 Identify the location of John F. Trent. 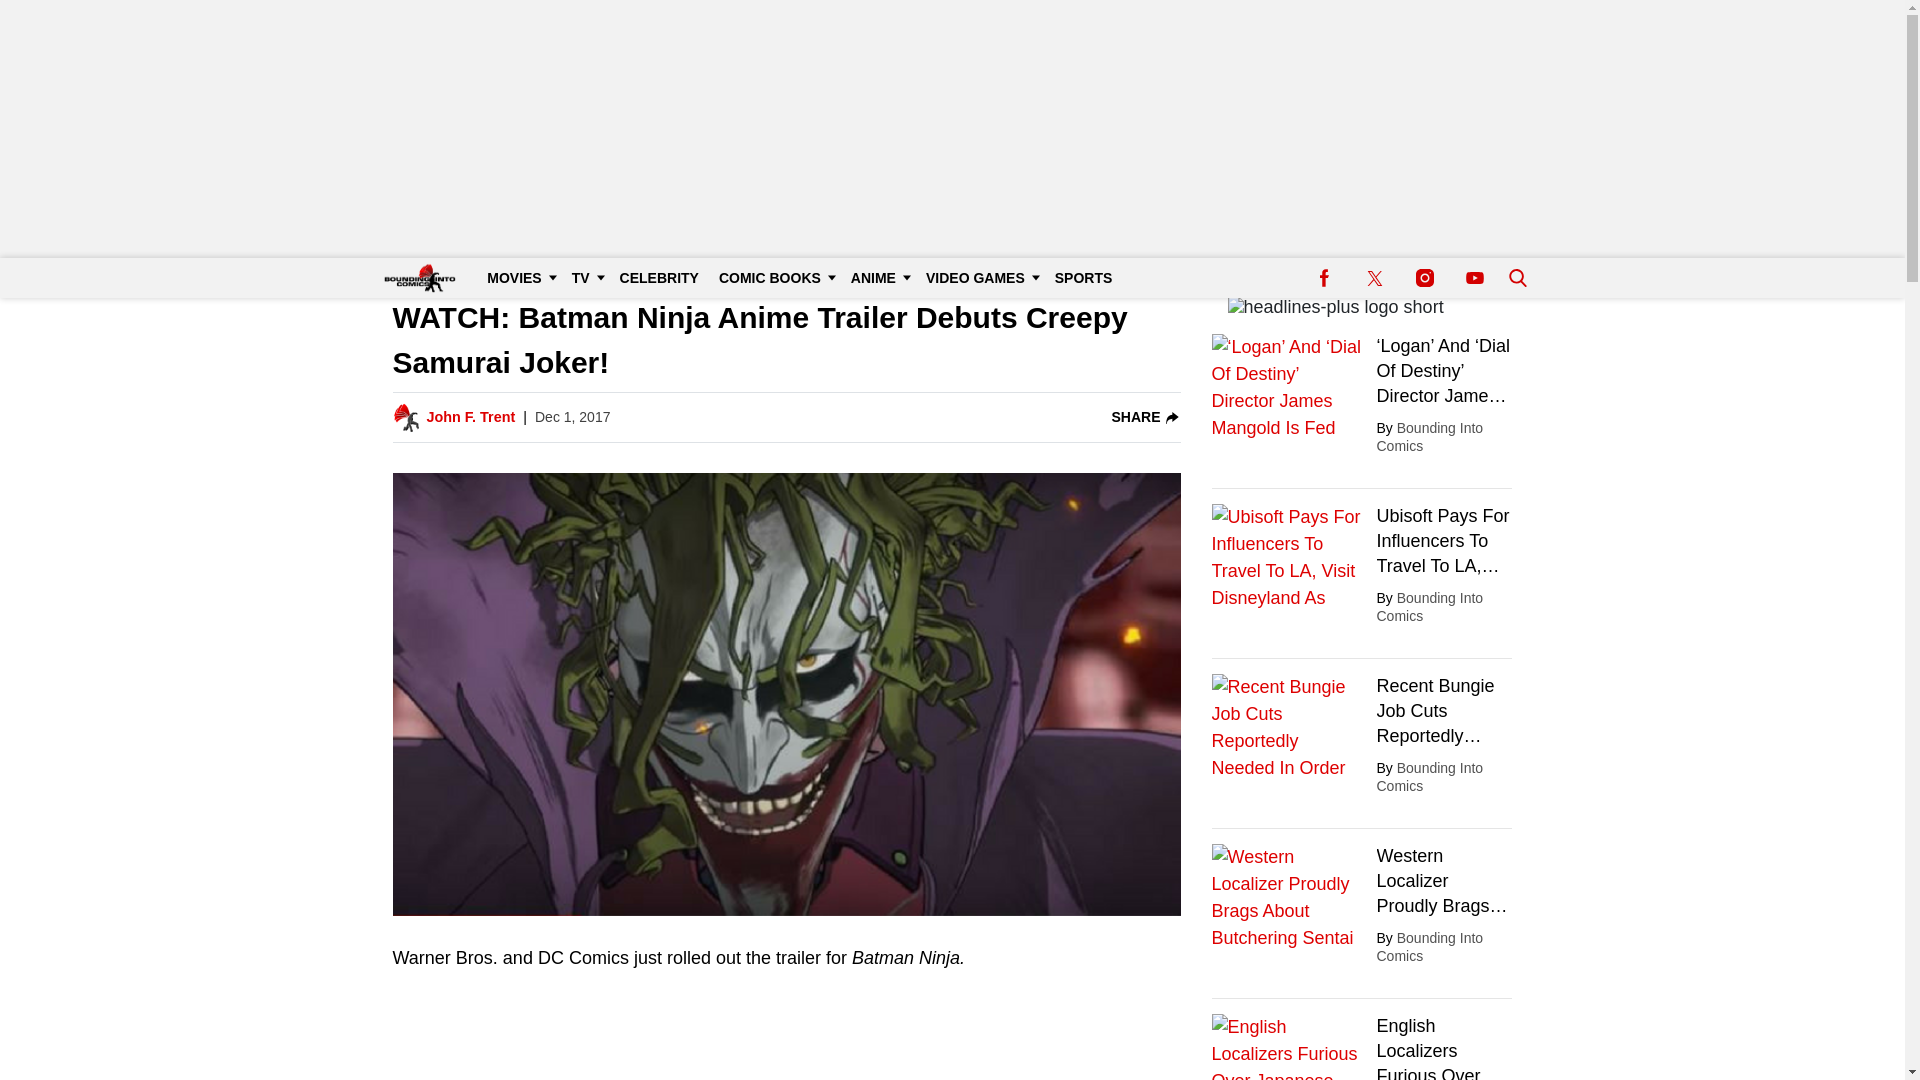
(470, 418).